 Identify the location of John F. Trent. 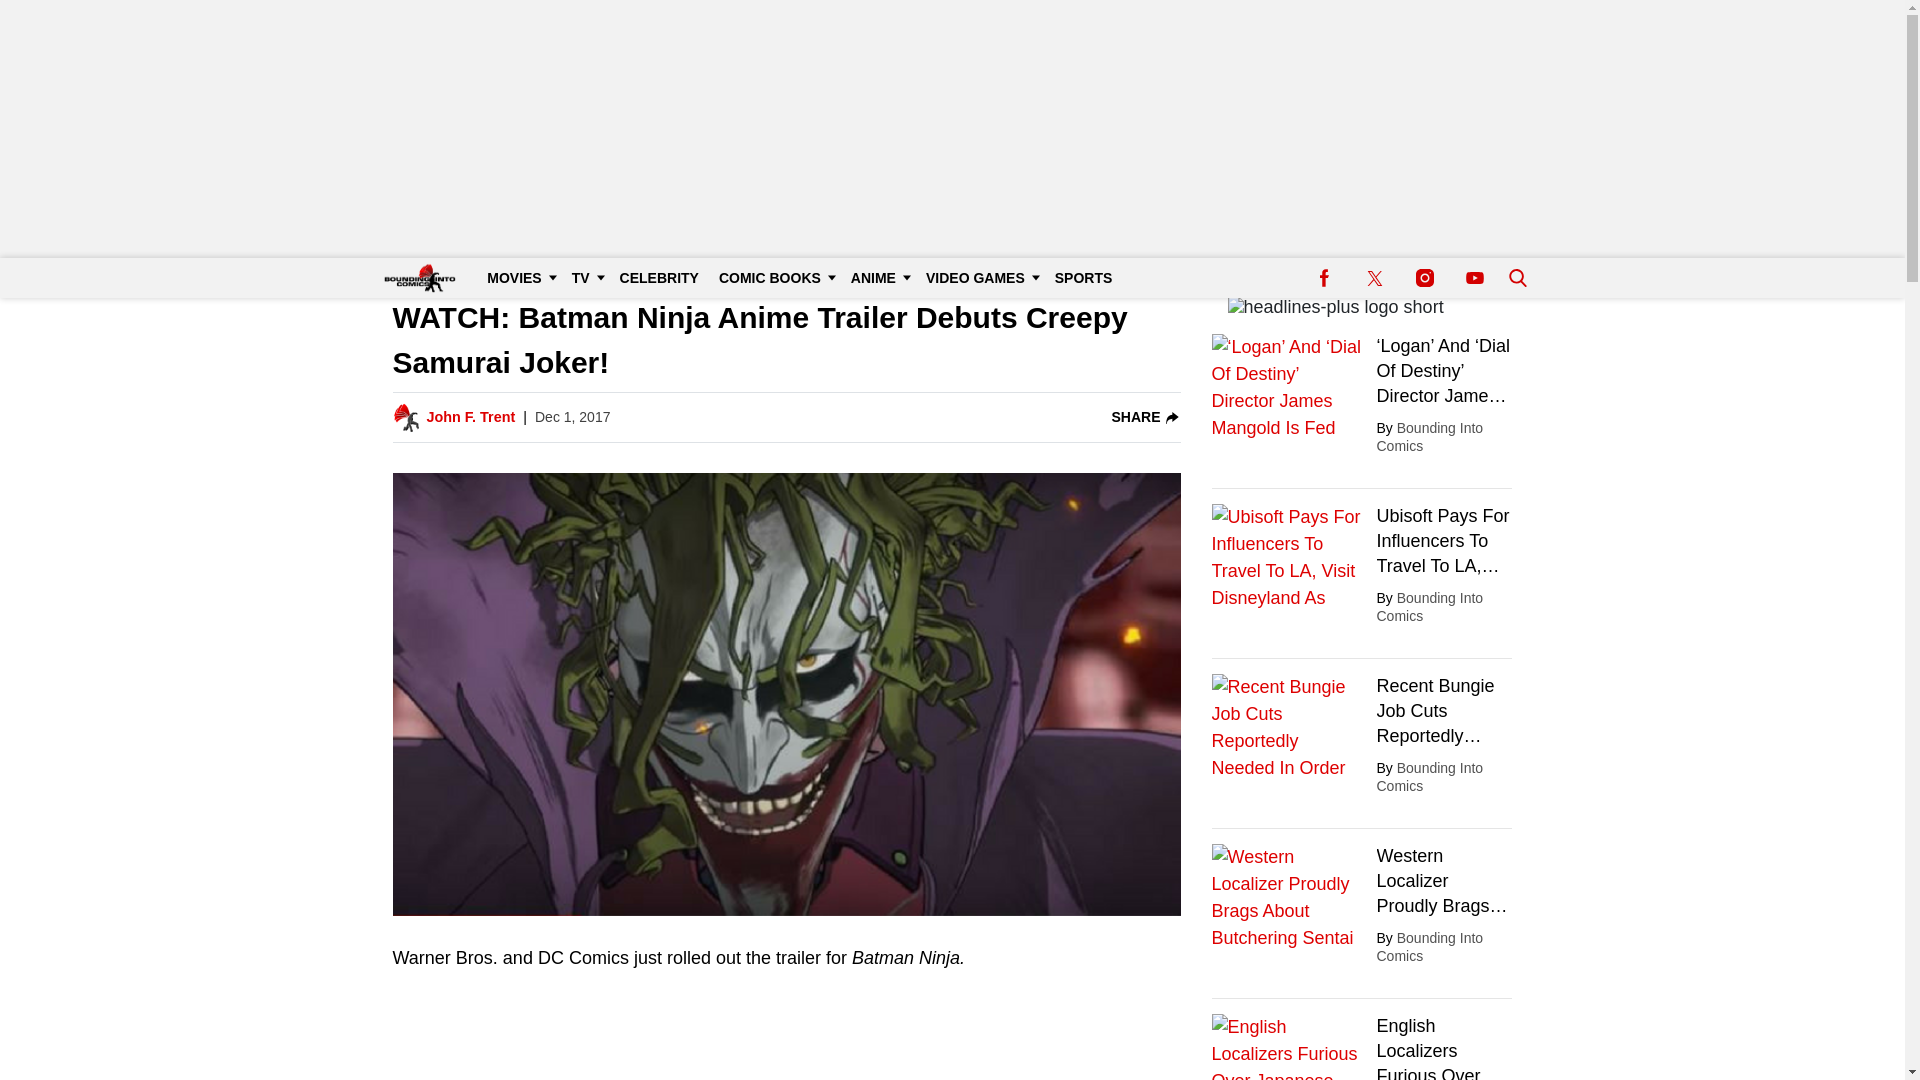
(470, 418).